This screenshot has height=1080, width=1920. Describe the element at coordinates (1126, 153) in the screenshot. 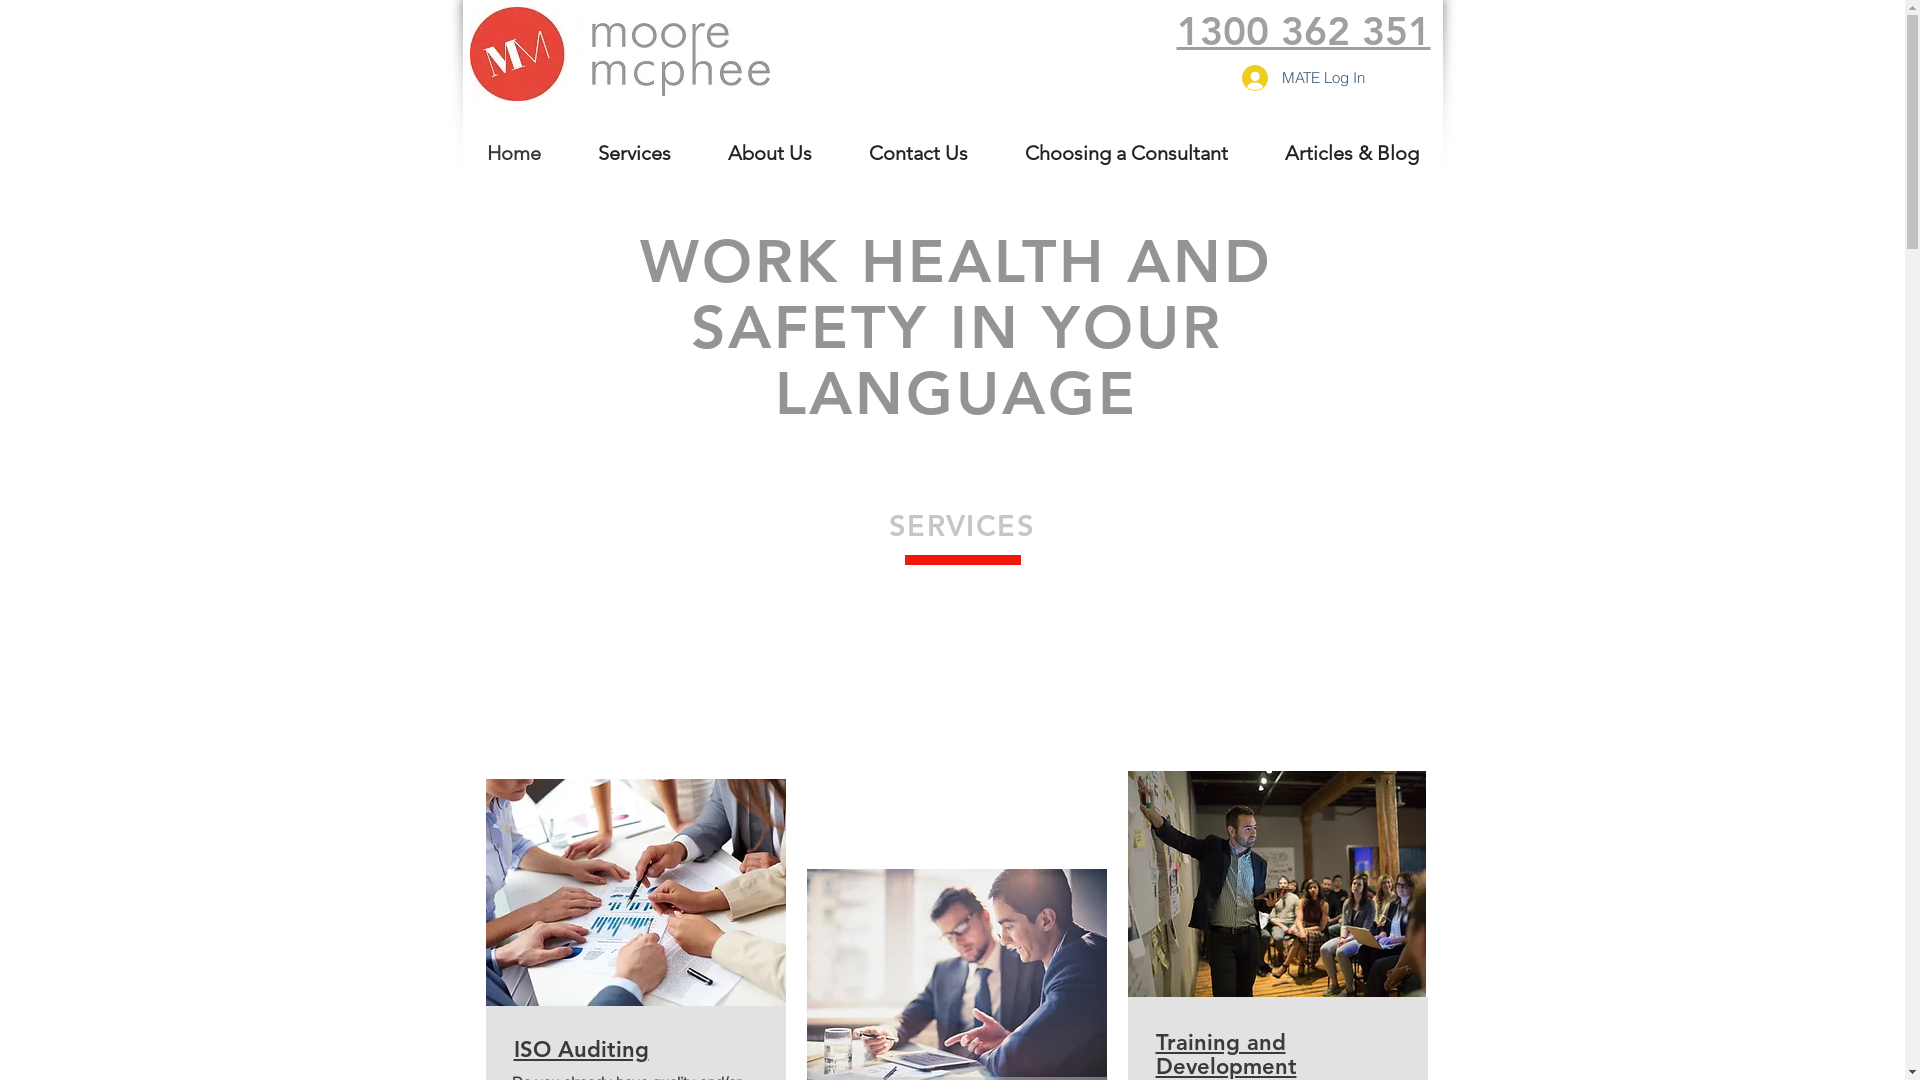

I see `Choosing a Consultant` at that location.